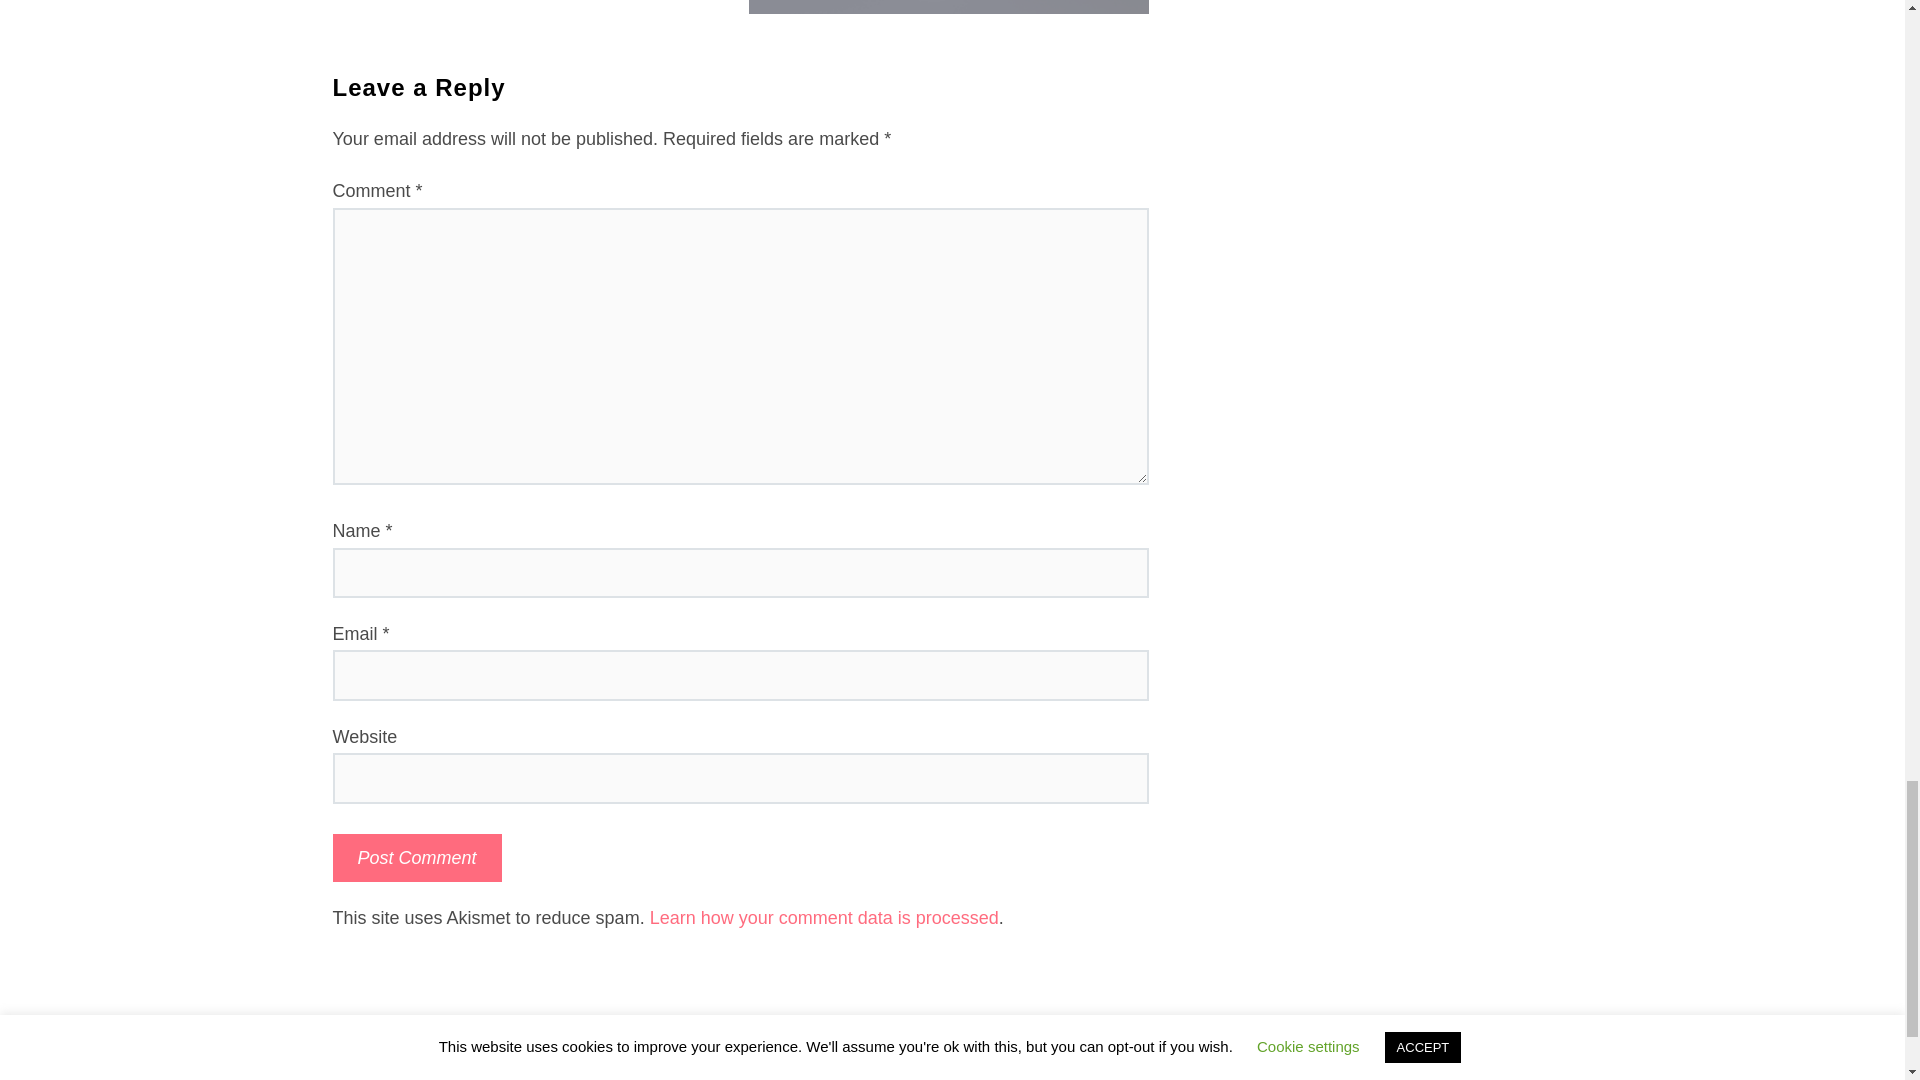 This screenshot has height=1080, width=1920. I want to click on Learn how your comment data is processed, so click(824, 918).